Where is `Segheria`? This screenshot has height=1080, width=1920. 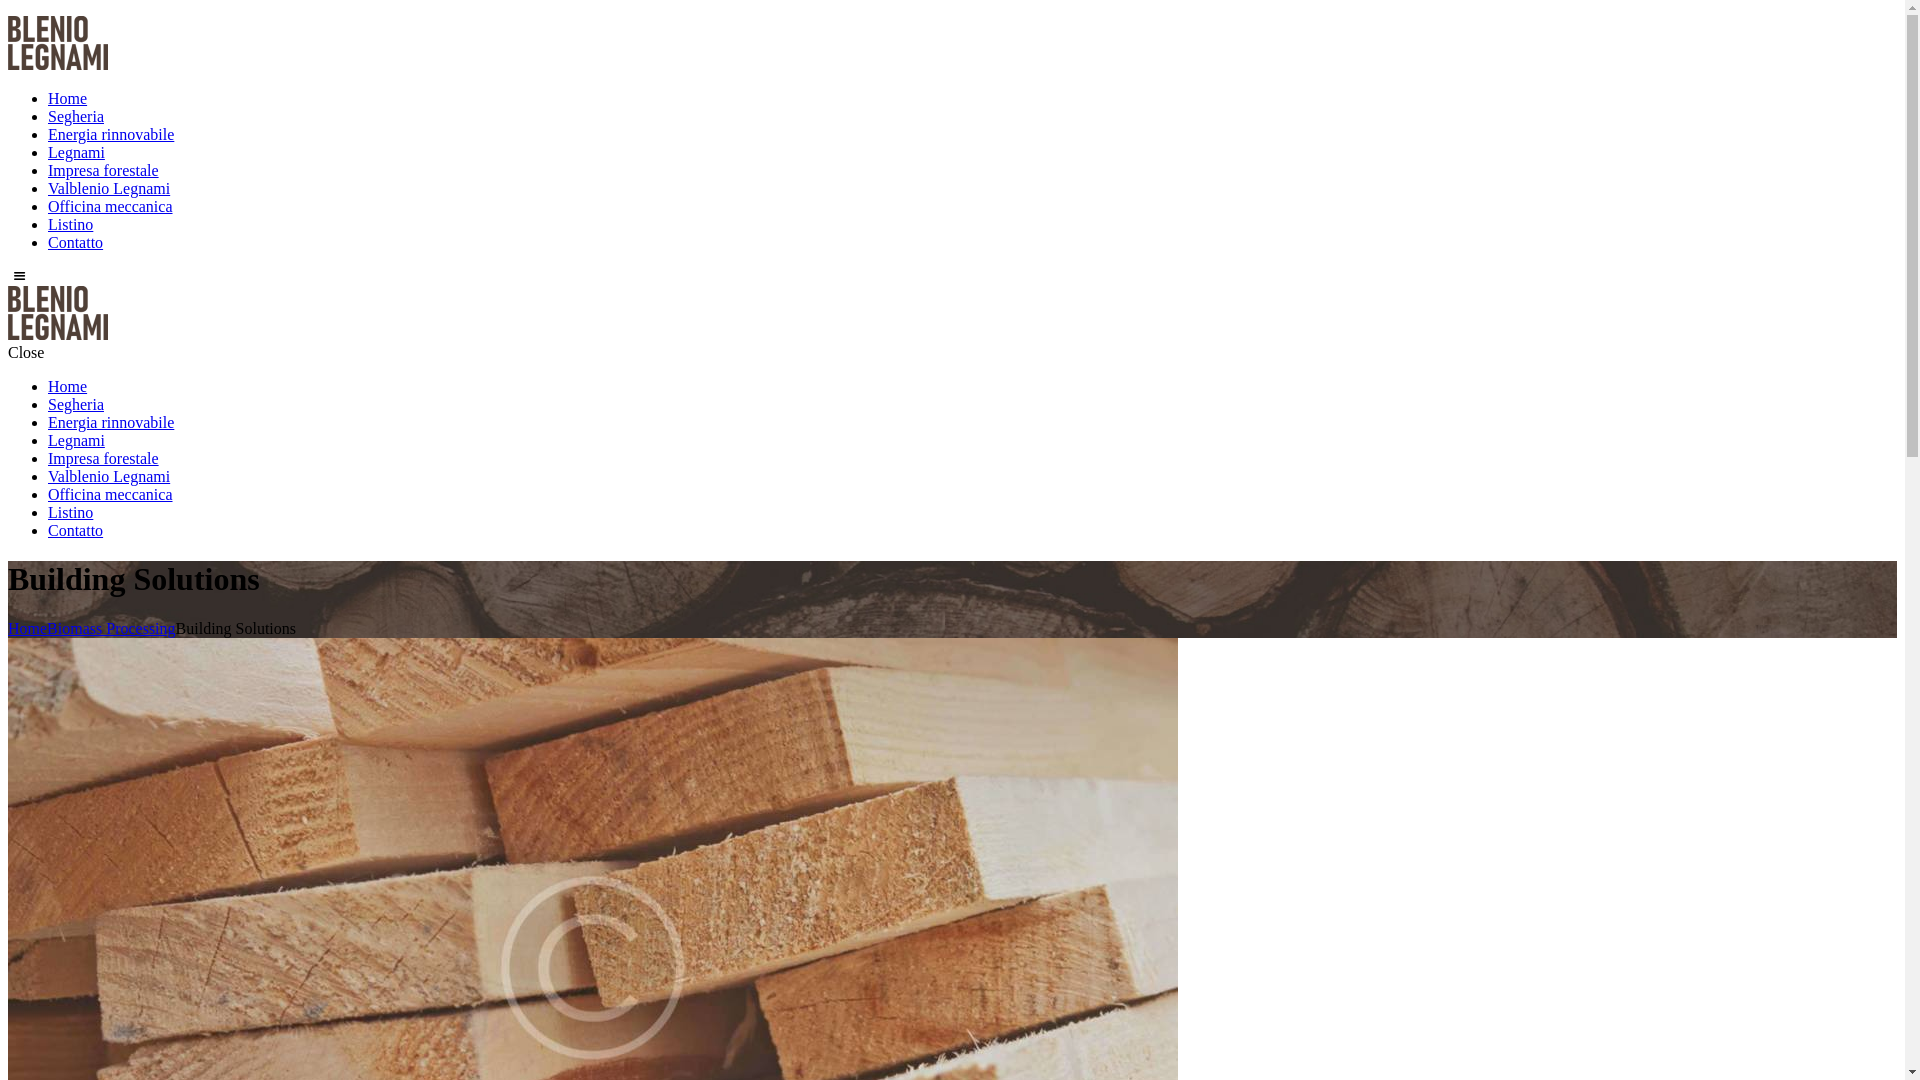 Segheria is located at coordinates (76, 116).